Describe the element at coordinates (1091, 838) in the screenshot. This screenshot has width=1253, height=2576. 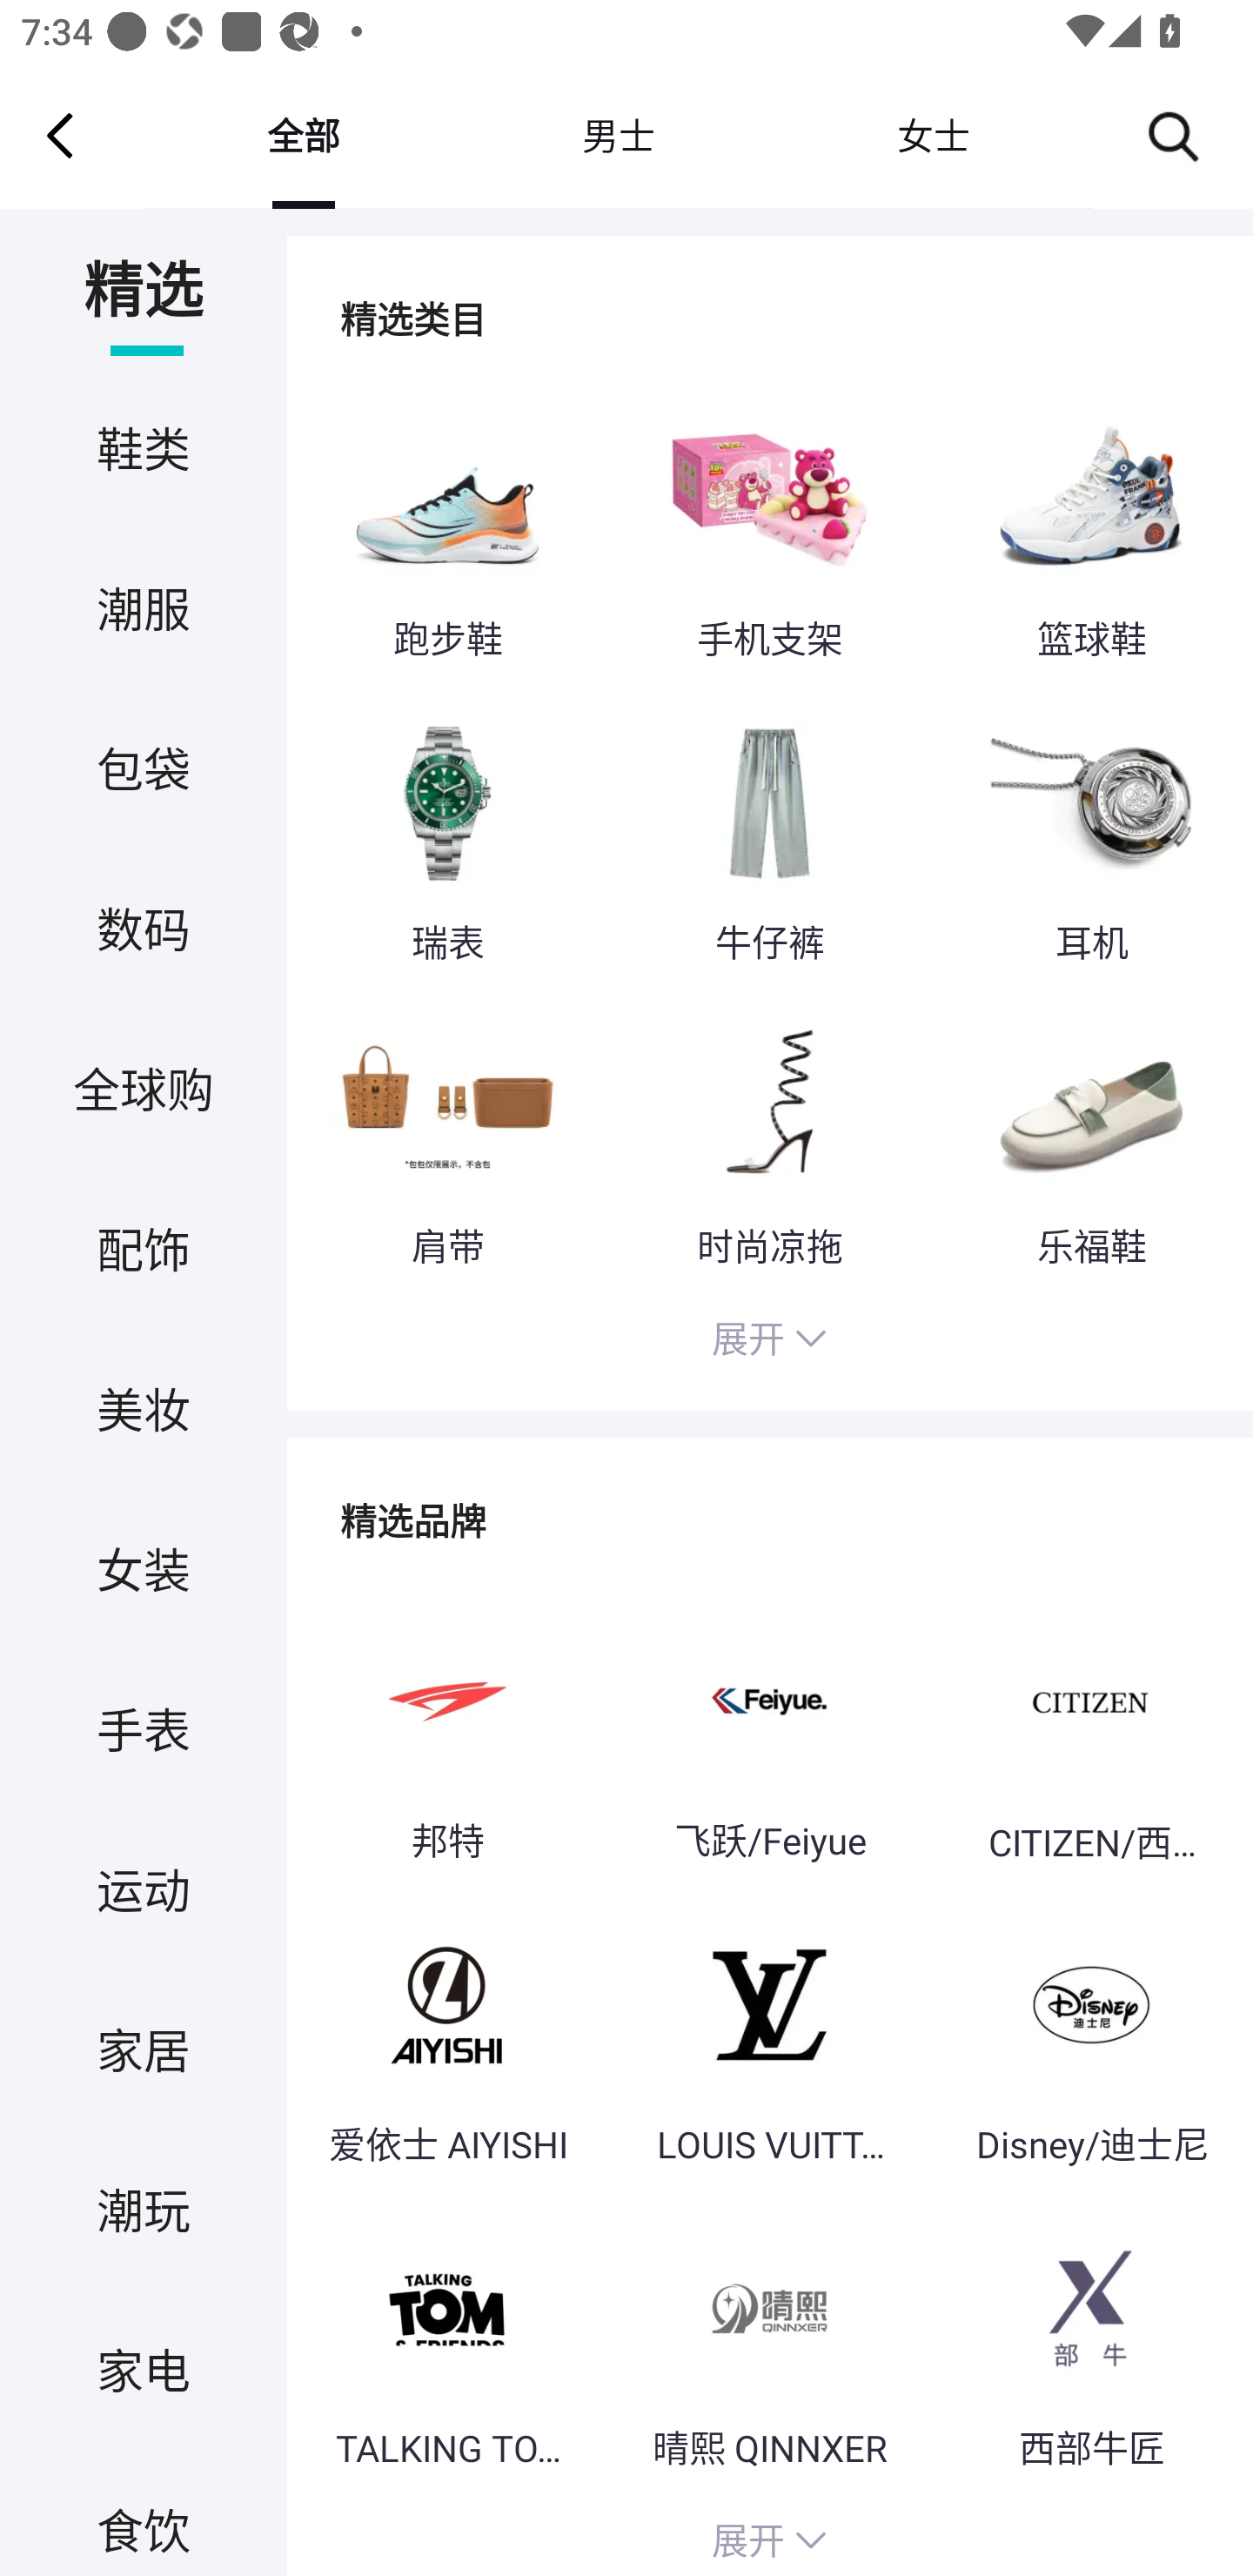
I see `耳机` at that location.